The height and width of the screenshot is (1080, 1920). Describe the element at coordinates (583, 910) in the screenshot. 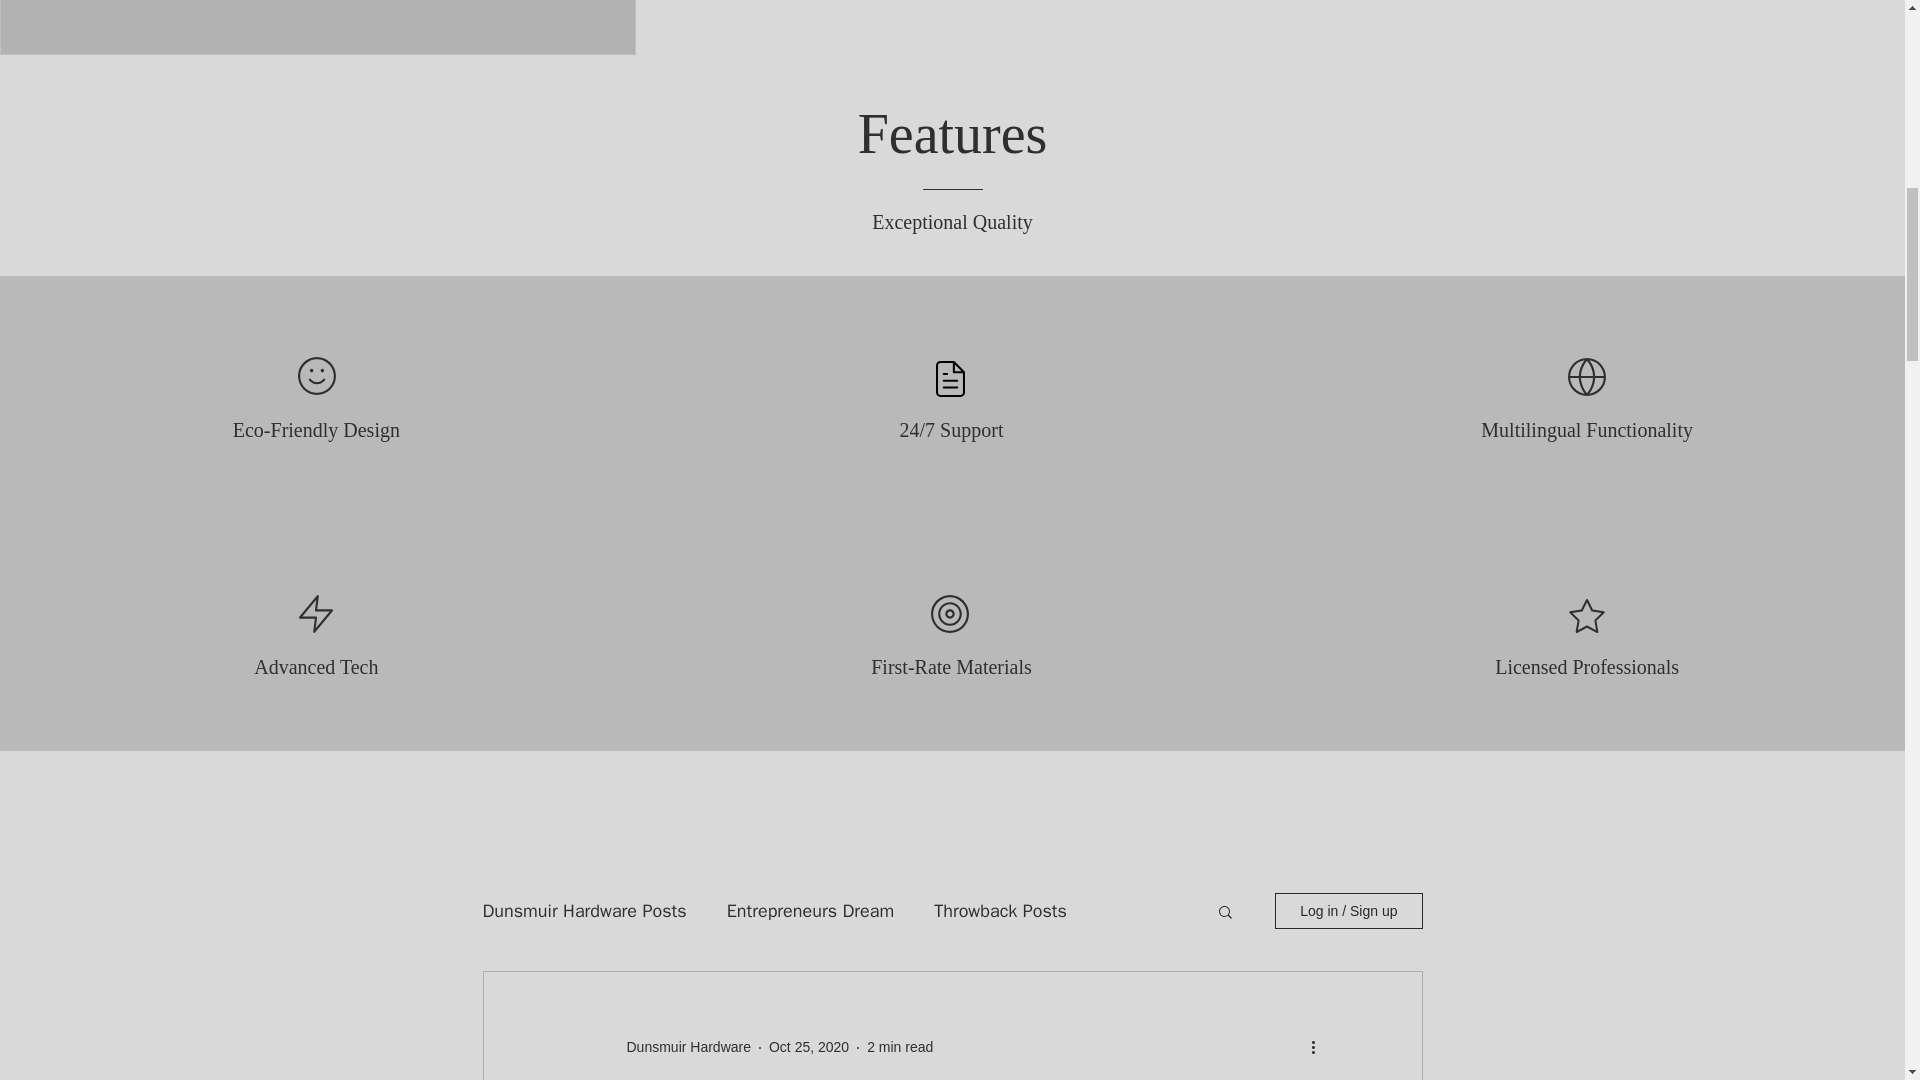

I see `Dunsmuir Hardware Posts` at that location.